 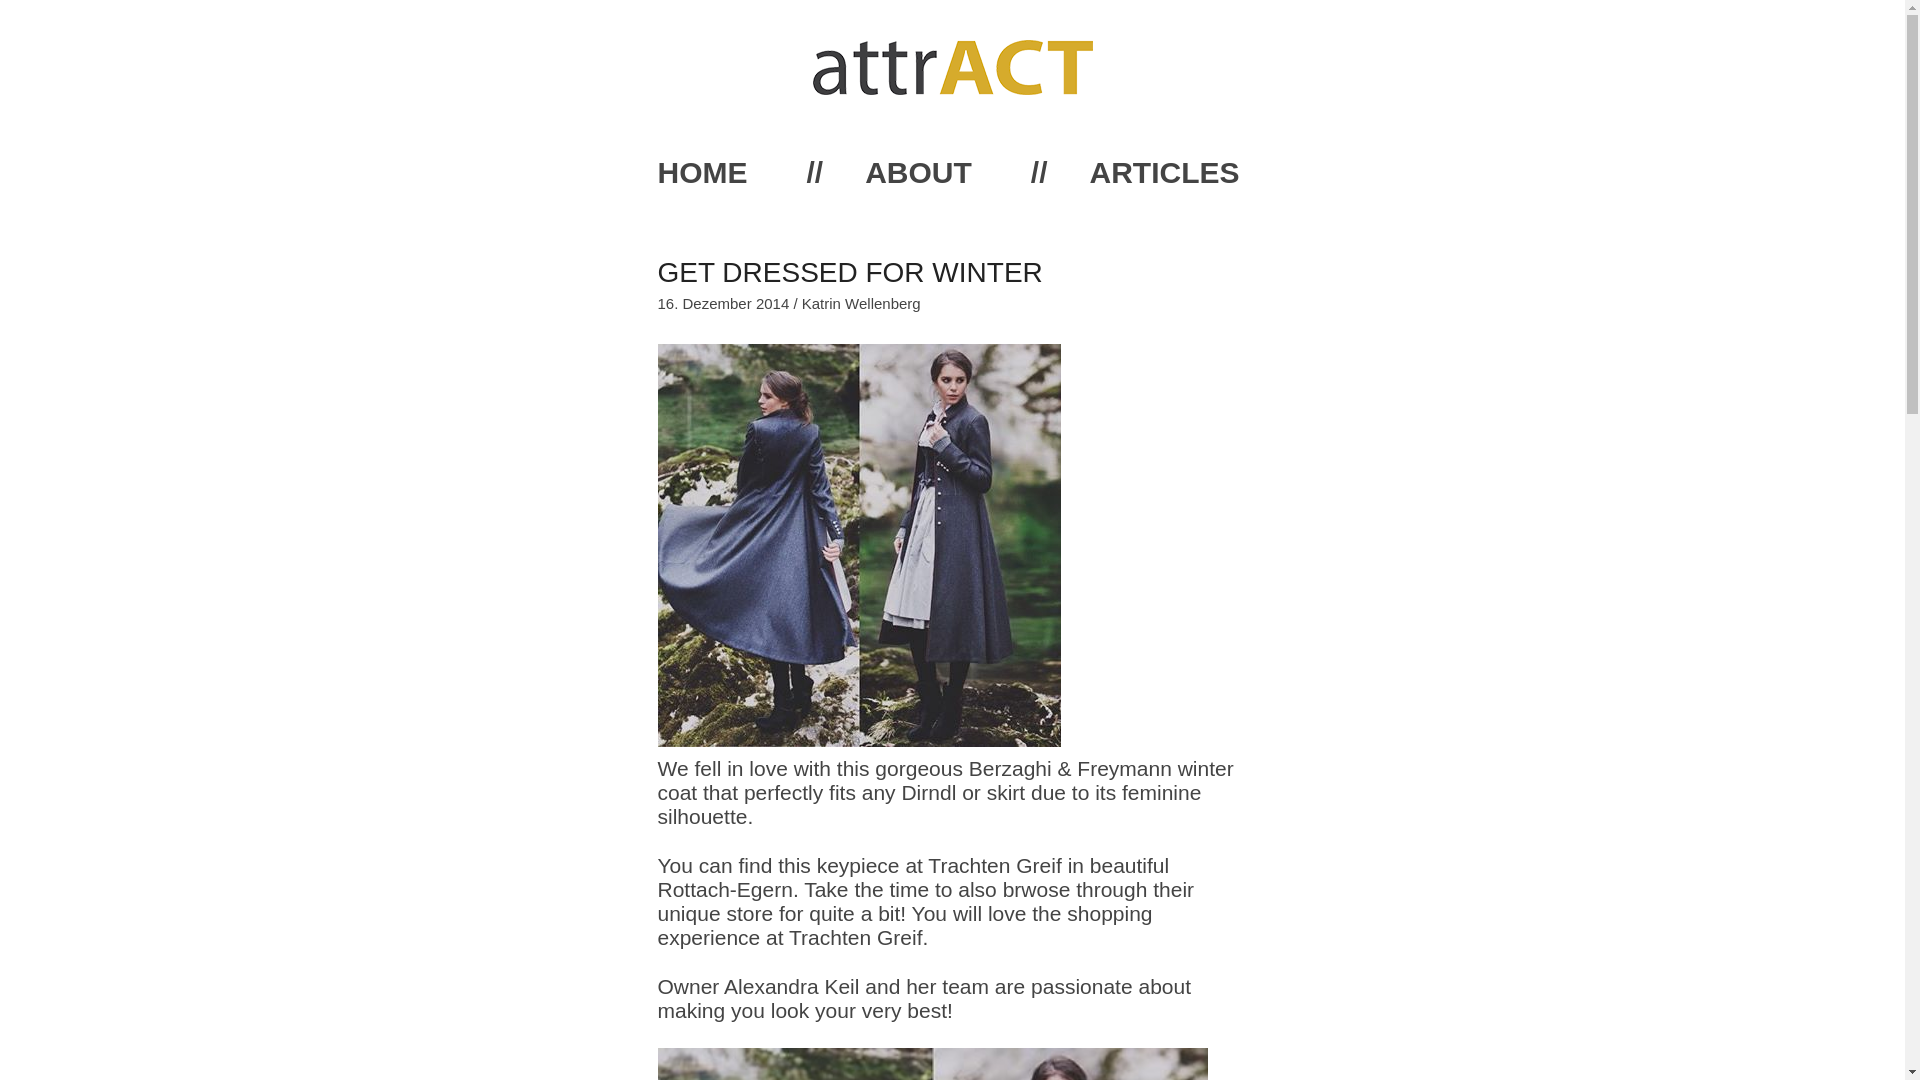 What do you see at coordinates (918, 172) in the screenshot?
I see `ABOUT` at bounding box center [918, 172].